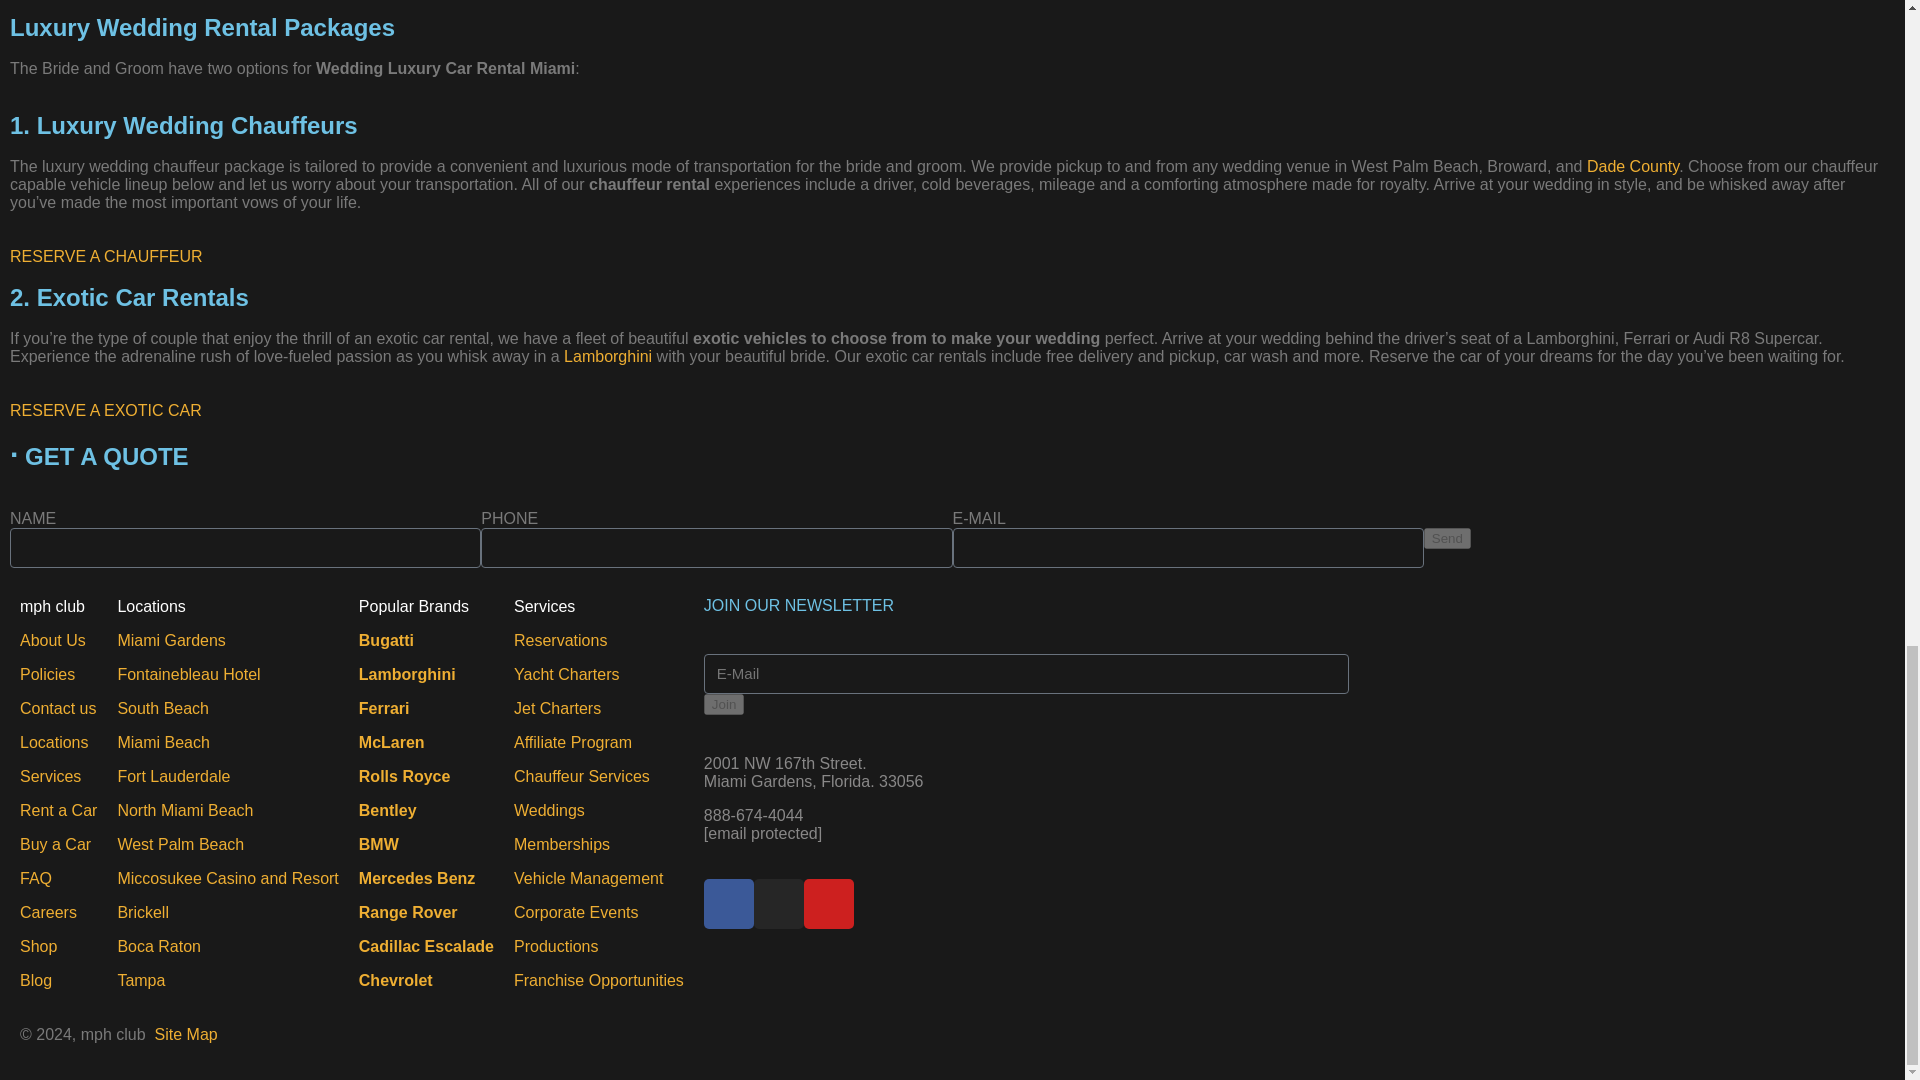  I want to click on Lamborghini, so click(608, 356).